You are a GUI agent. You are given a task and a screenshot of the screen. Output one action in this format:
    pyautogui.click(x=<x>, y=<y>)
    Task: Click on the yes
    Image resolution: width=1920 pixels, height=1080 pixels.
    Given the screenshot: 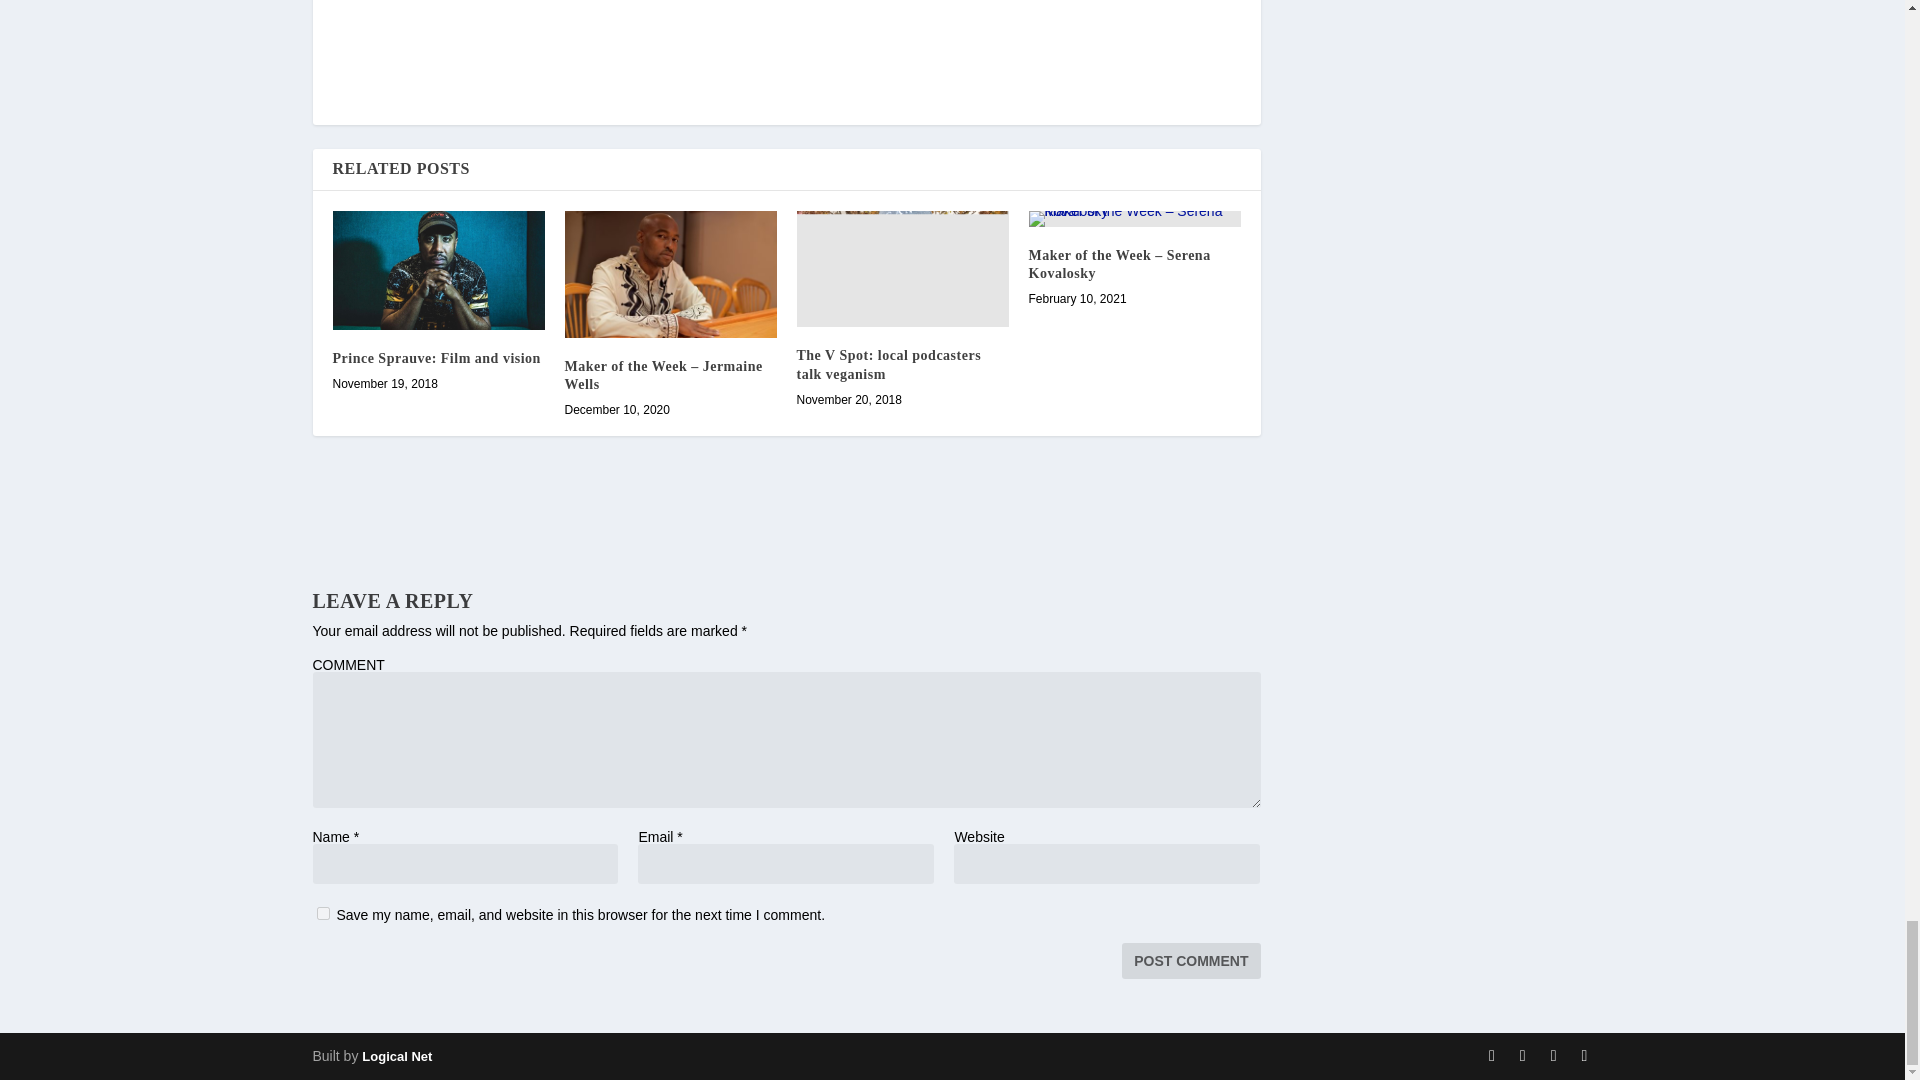 What is the action you would take?
    pyautogui.click(x=322, y=914)
    